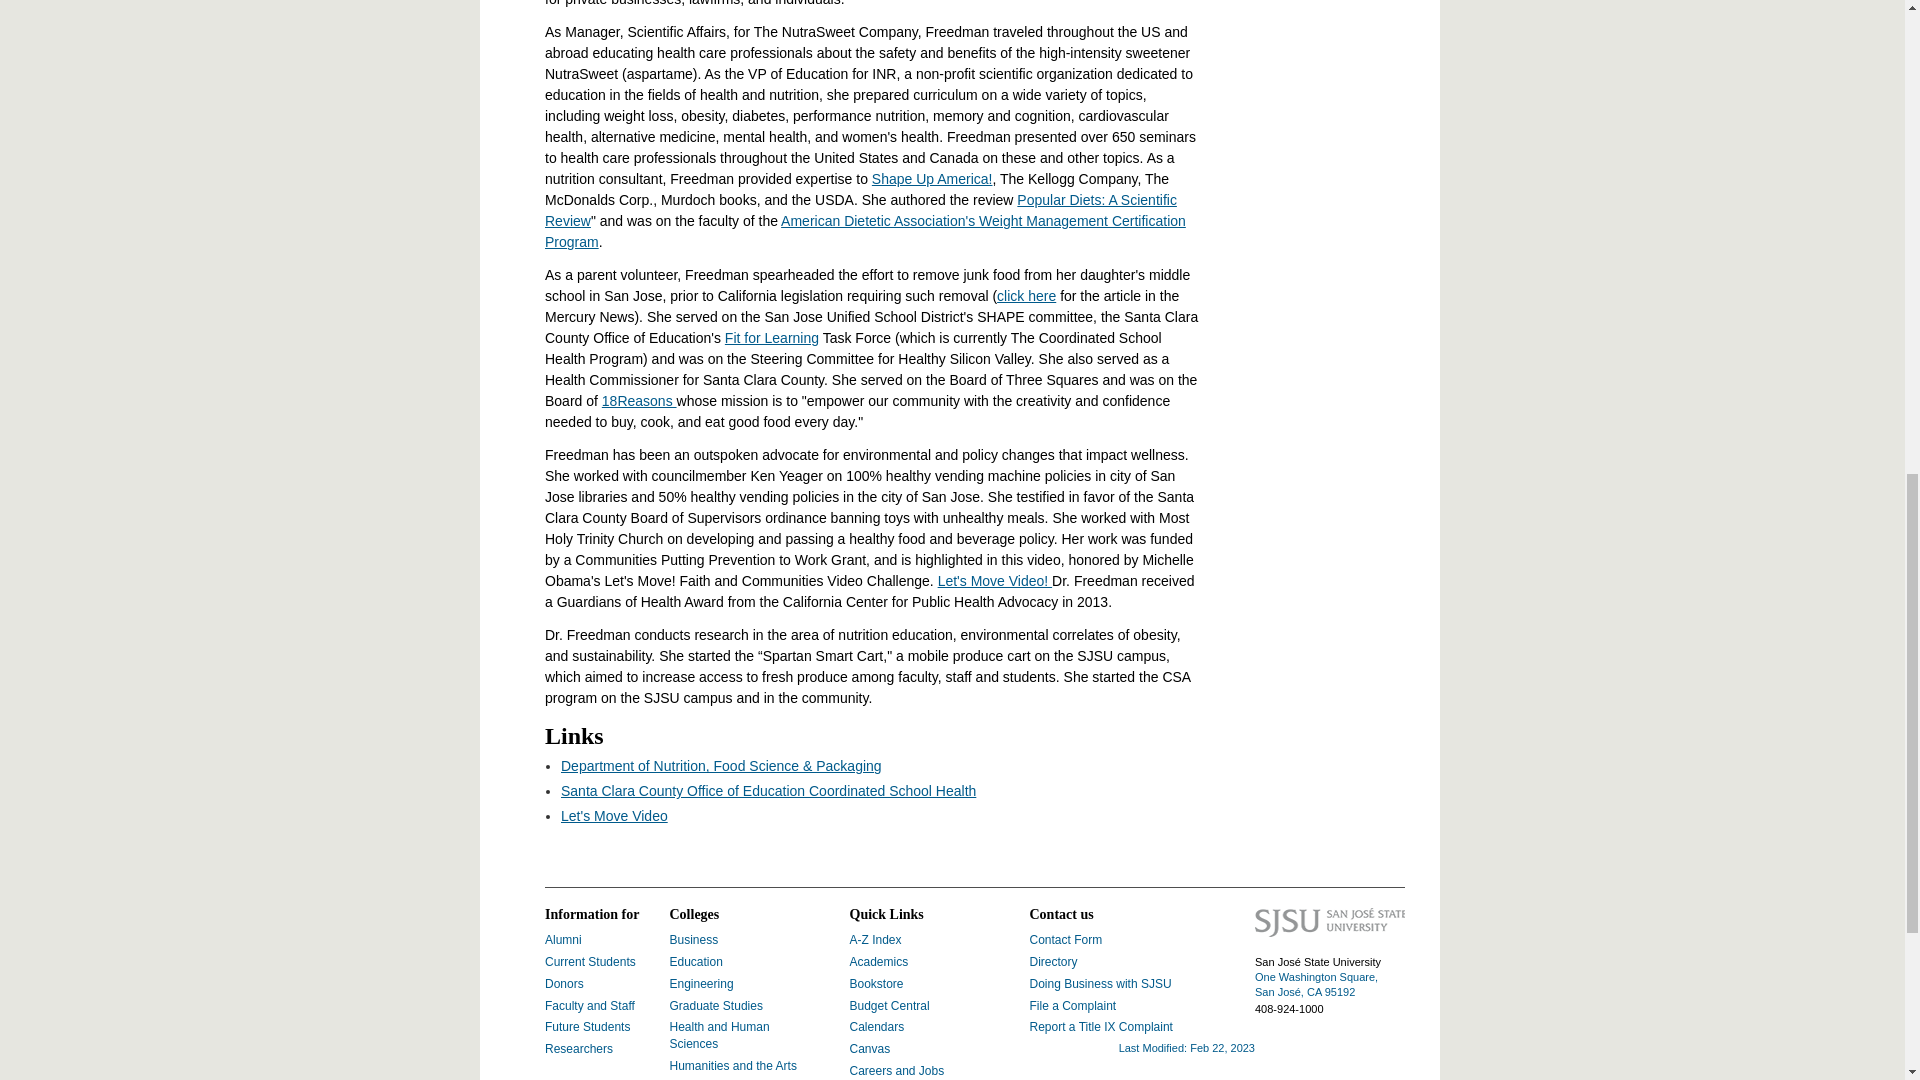 The width and height of the screenshot is (1920, 1080). What do you see at coordinates (932, 178) in the screenshot?
I see `Shape Up America!` at bounding box center [932, 178].